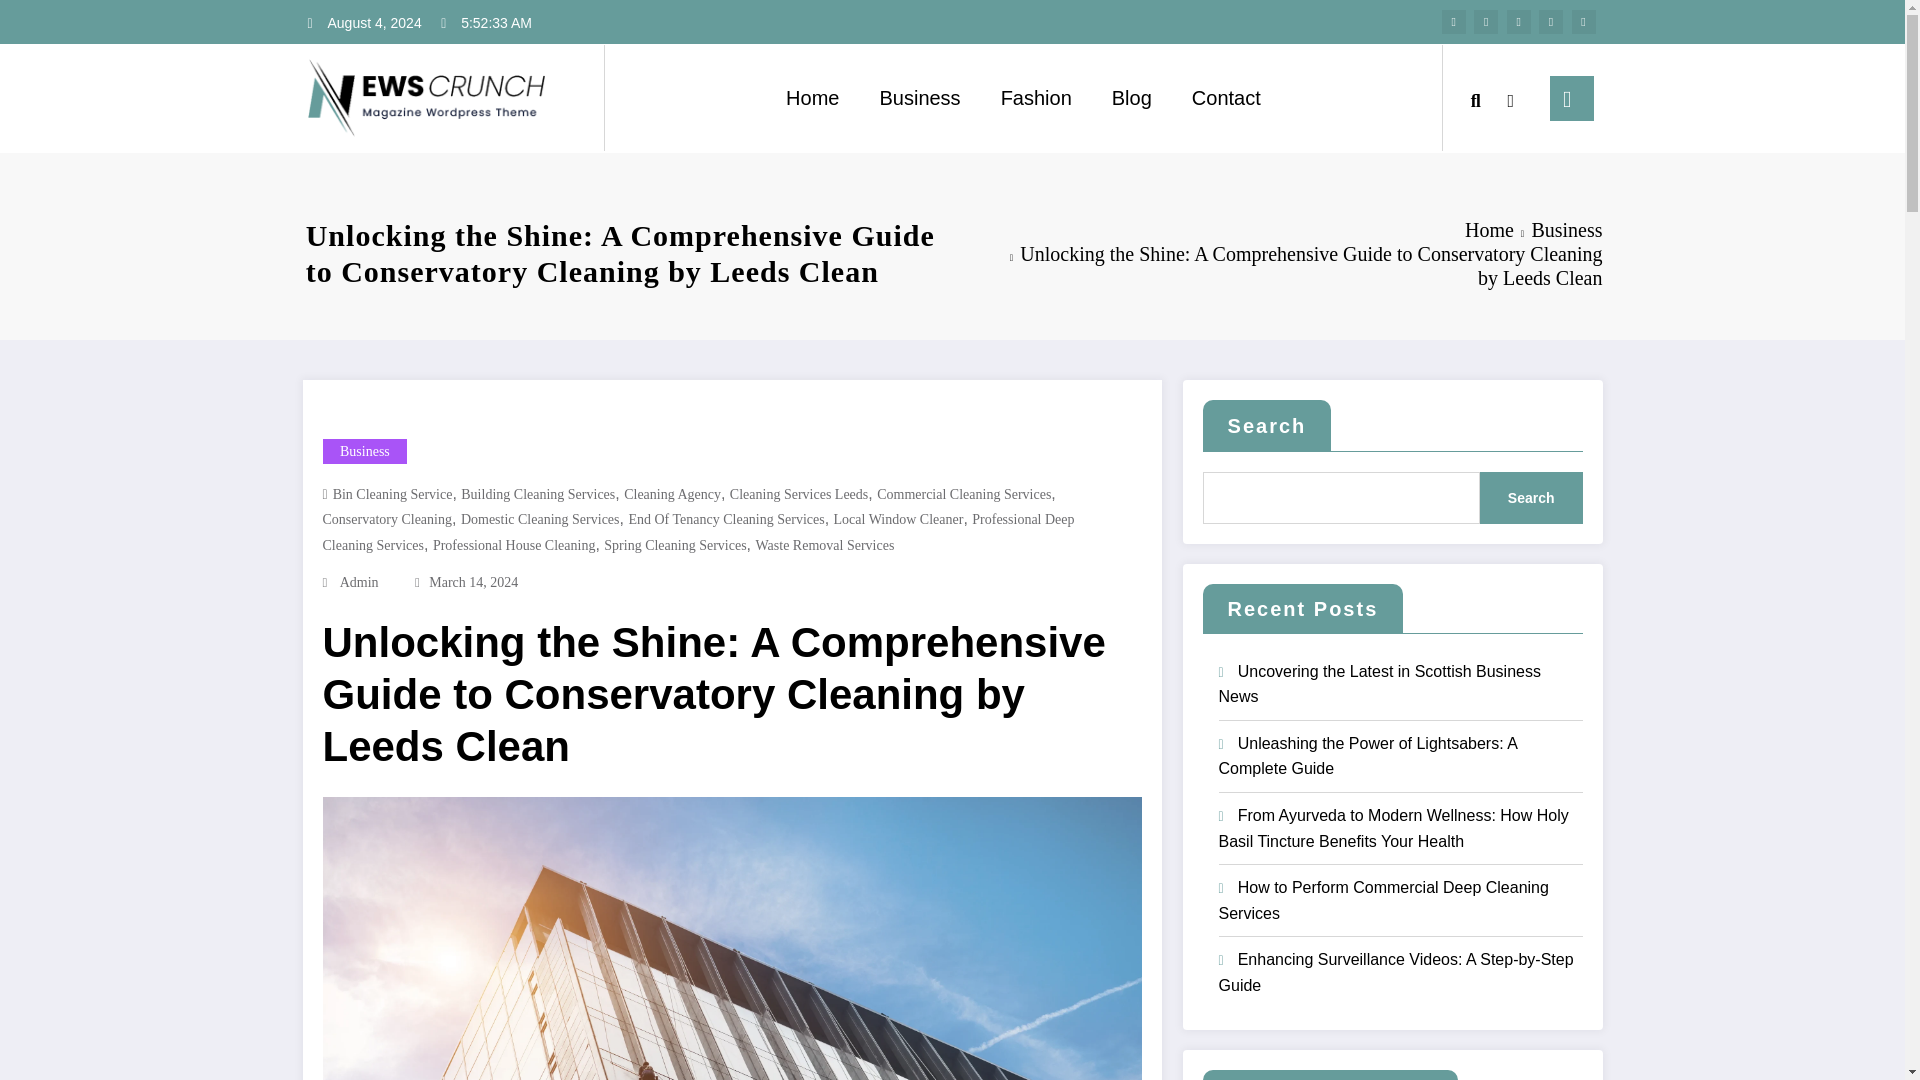  What do you see at coordinates (1486, 21) in the screenshot?
I see `fa-brands fa-x-twitter` at bounding box center [1486, 21].